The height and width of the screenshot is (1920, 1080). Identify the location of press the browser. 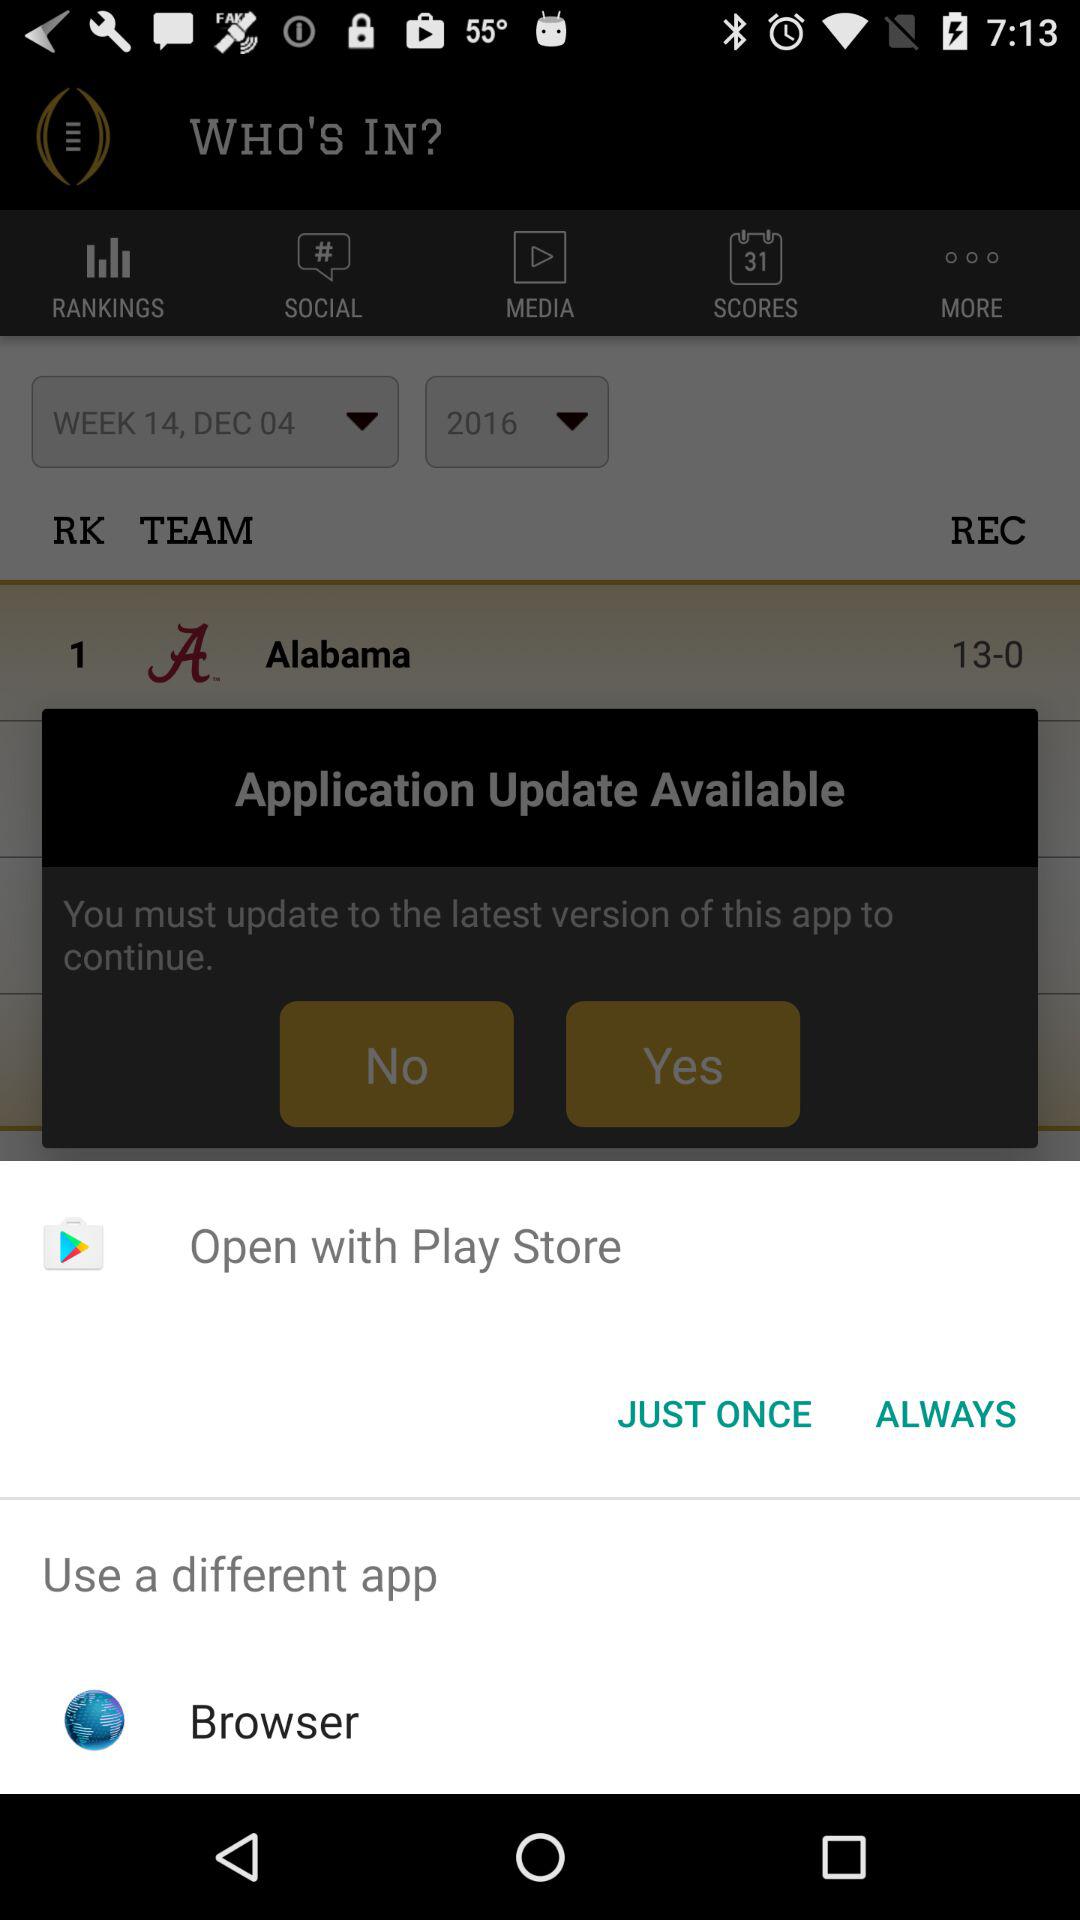
(274, 1720).